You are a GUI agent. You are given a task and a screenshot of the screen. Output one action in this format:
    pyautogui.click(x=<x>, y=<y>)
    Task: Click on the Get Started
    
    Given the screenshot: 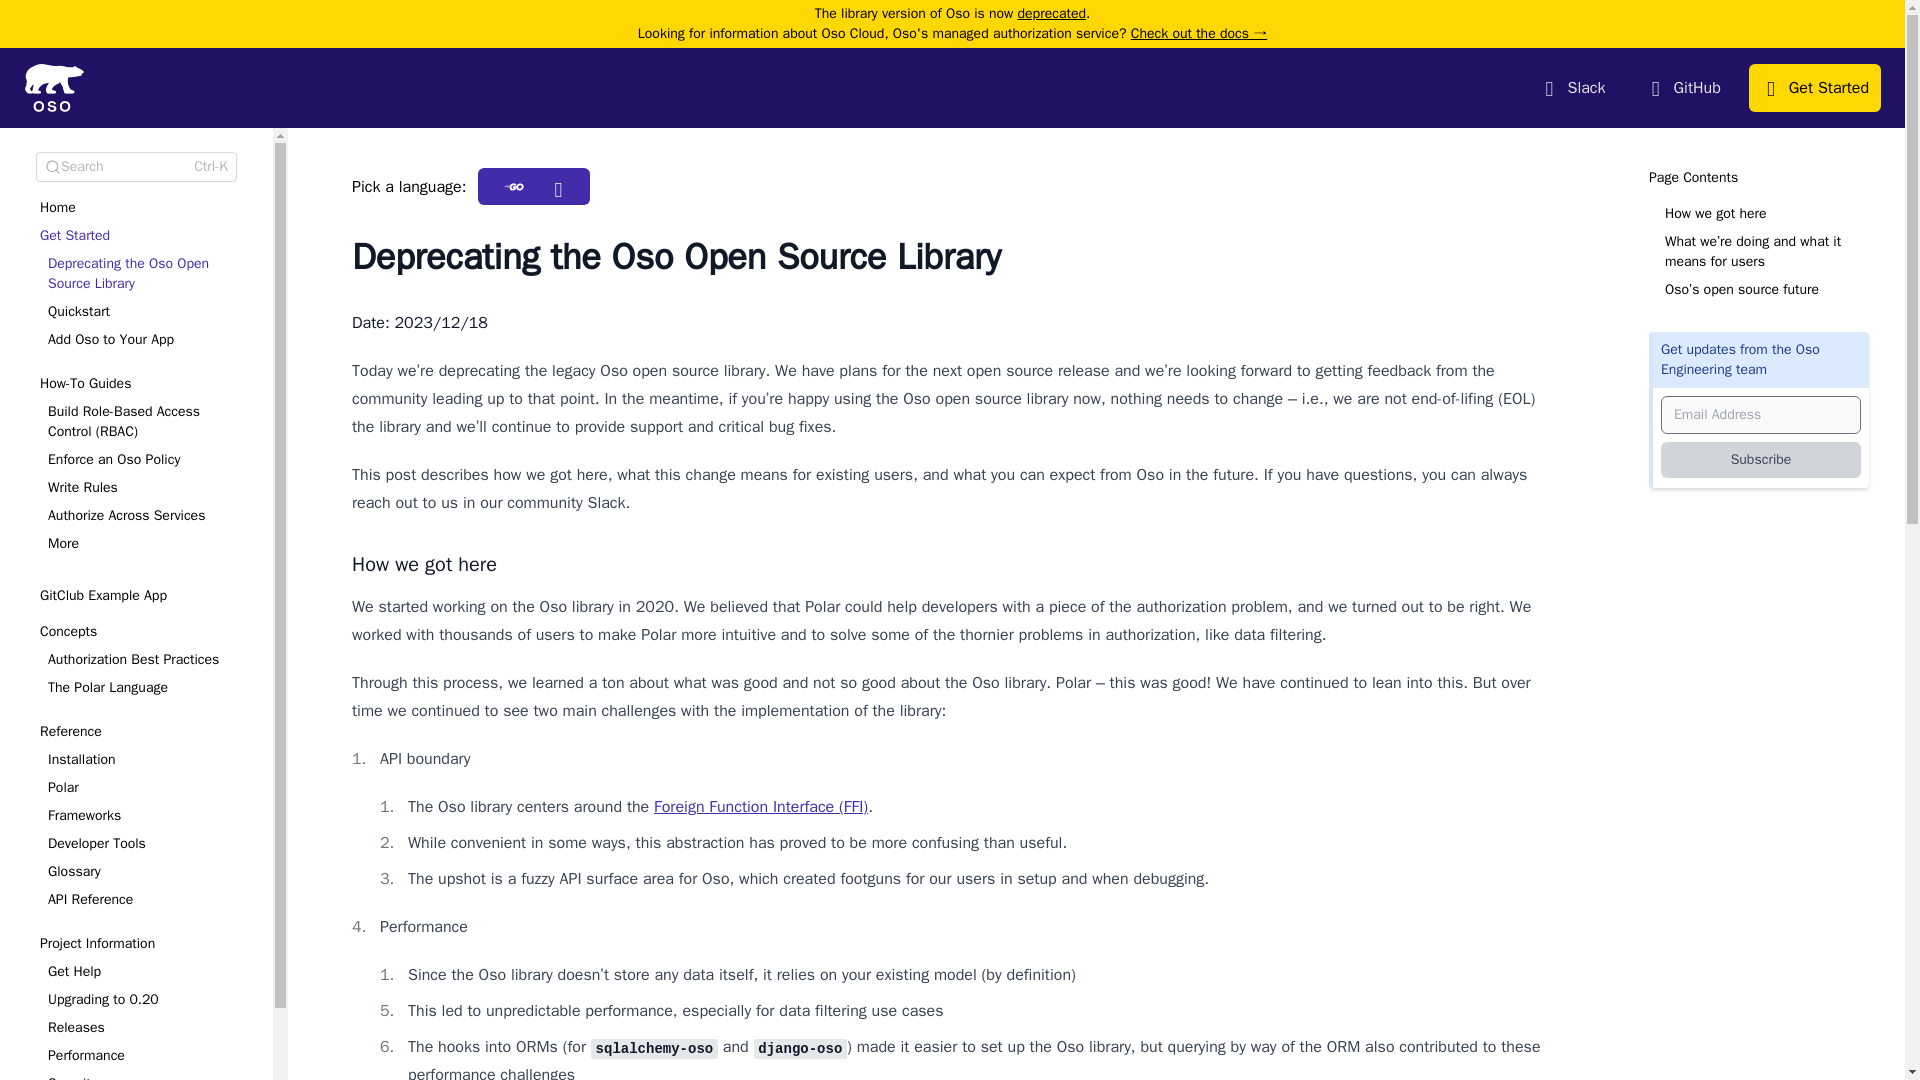 What is the action you would take?
    pyautogui.click(x=140, y=236)
    